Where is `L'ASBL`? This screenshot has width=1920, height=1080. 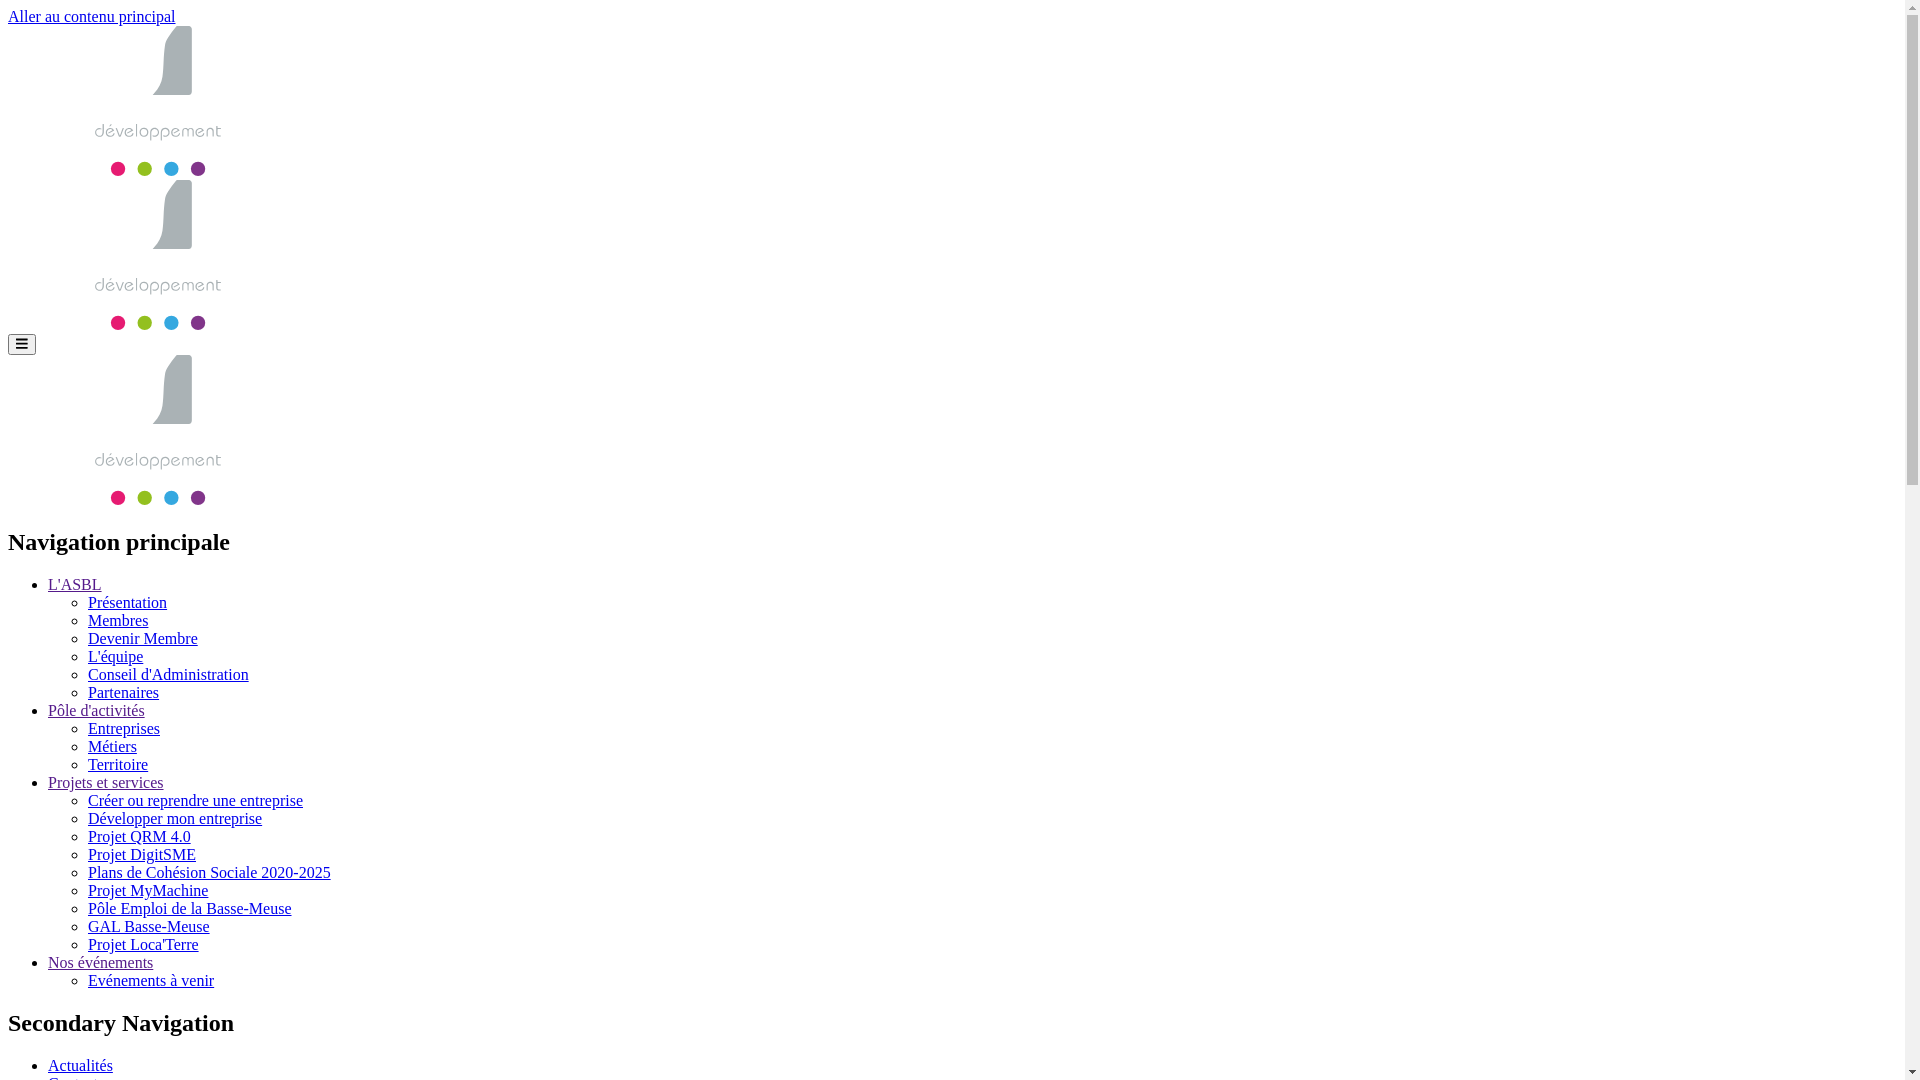 L'ASBL is located at coordinates (75, 584).